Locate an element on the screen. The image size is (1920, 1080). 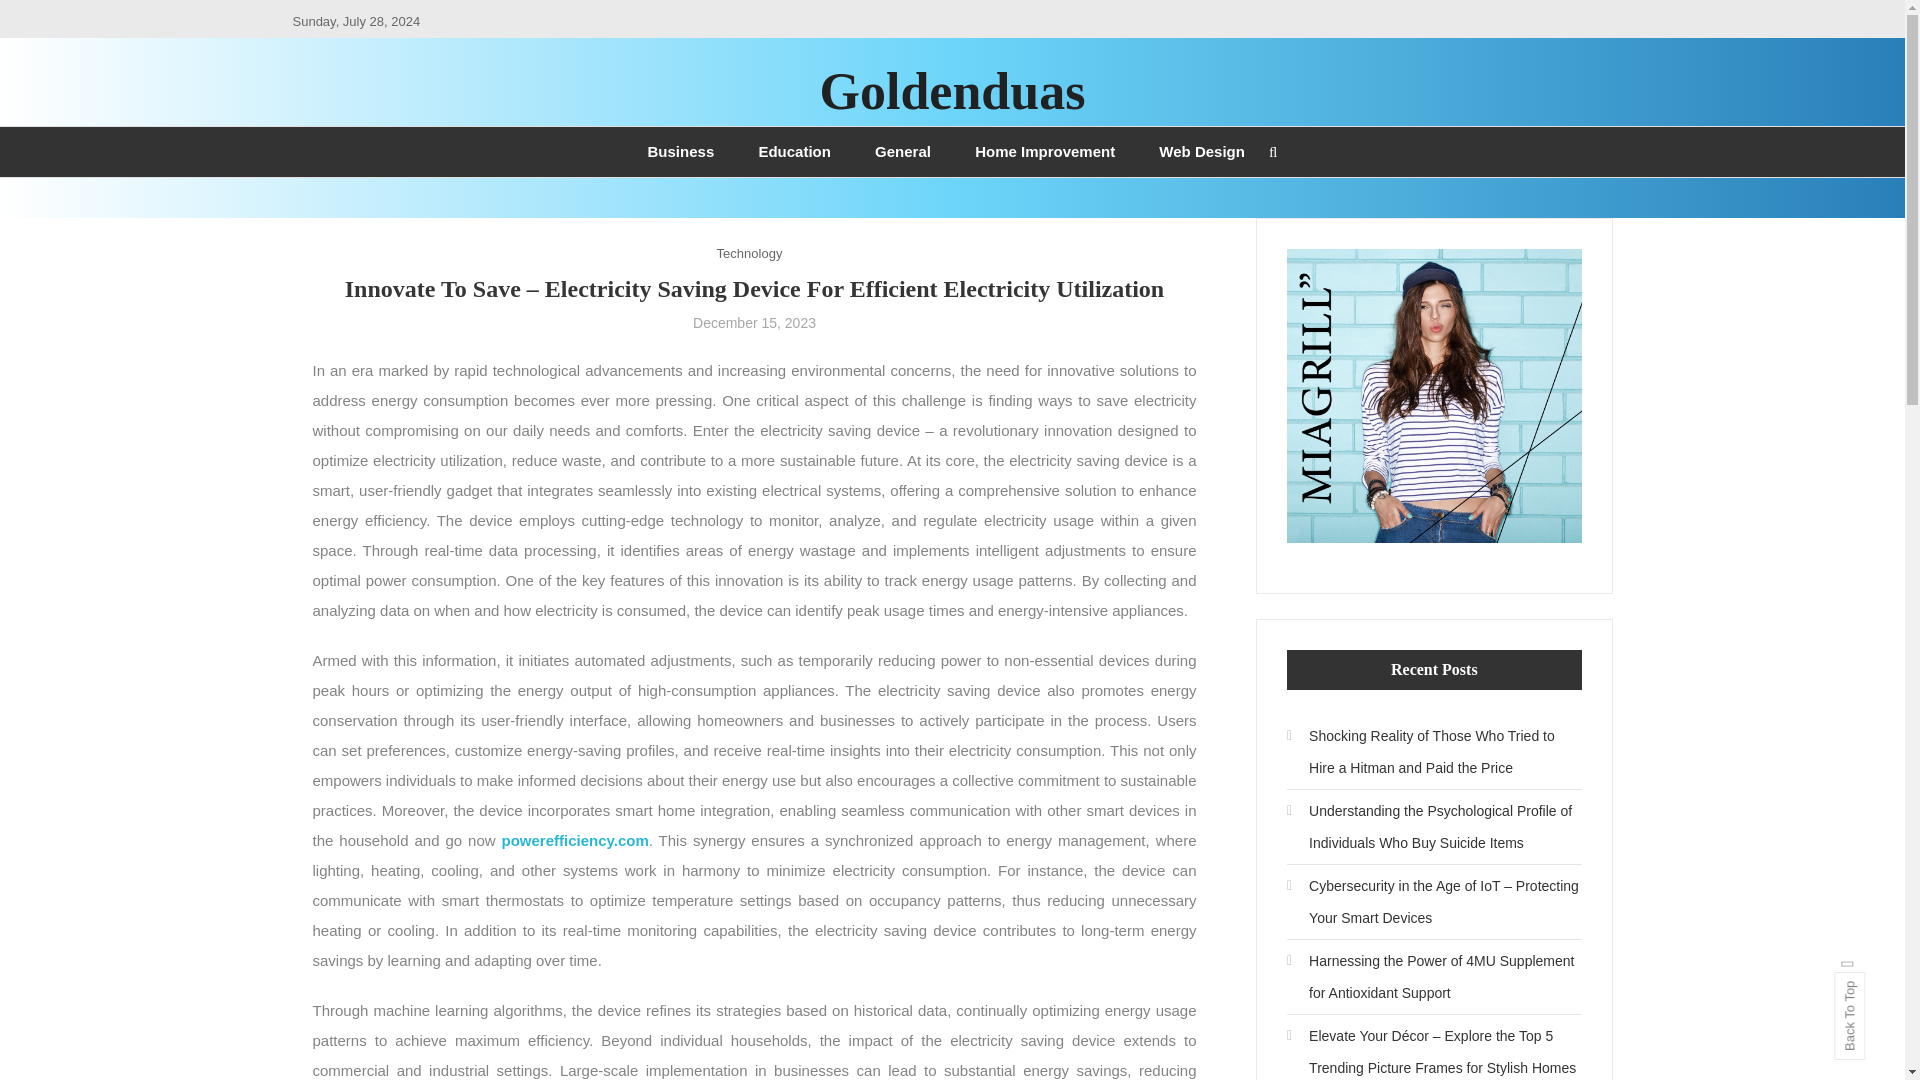
General is located at coordinates (902, 152).